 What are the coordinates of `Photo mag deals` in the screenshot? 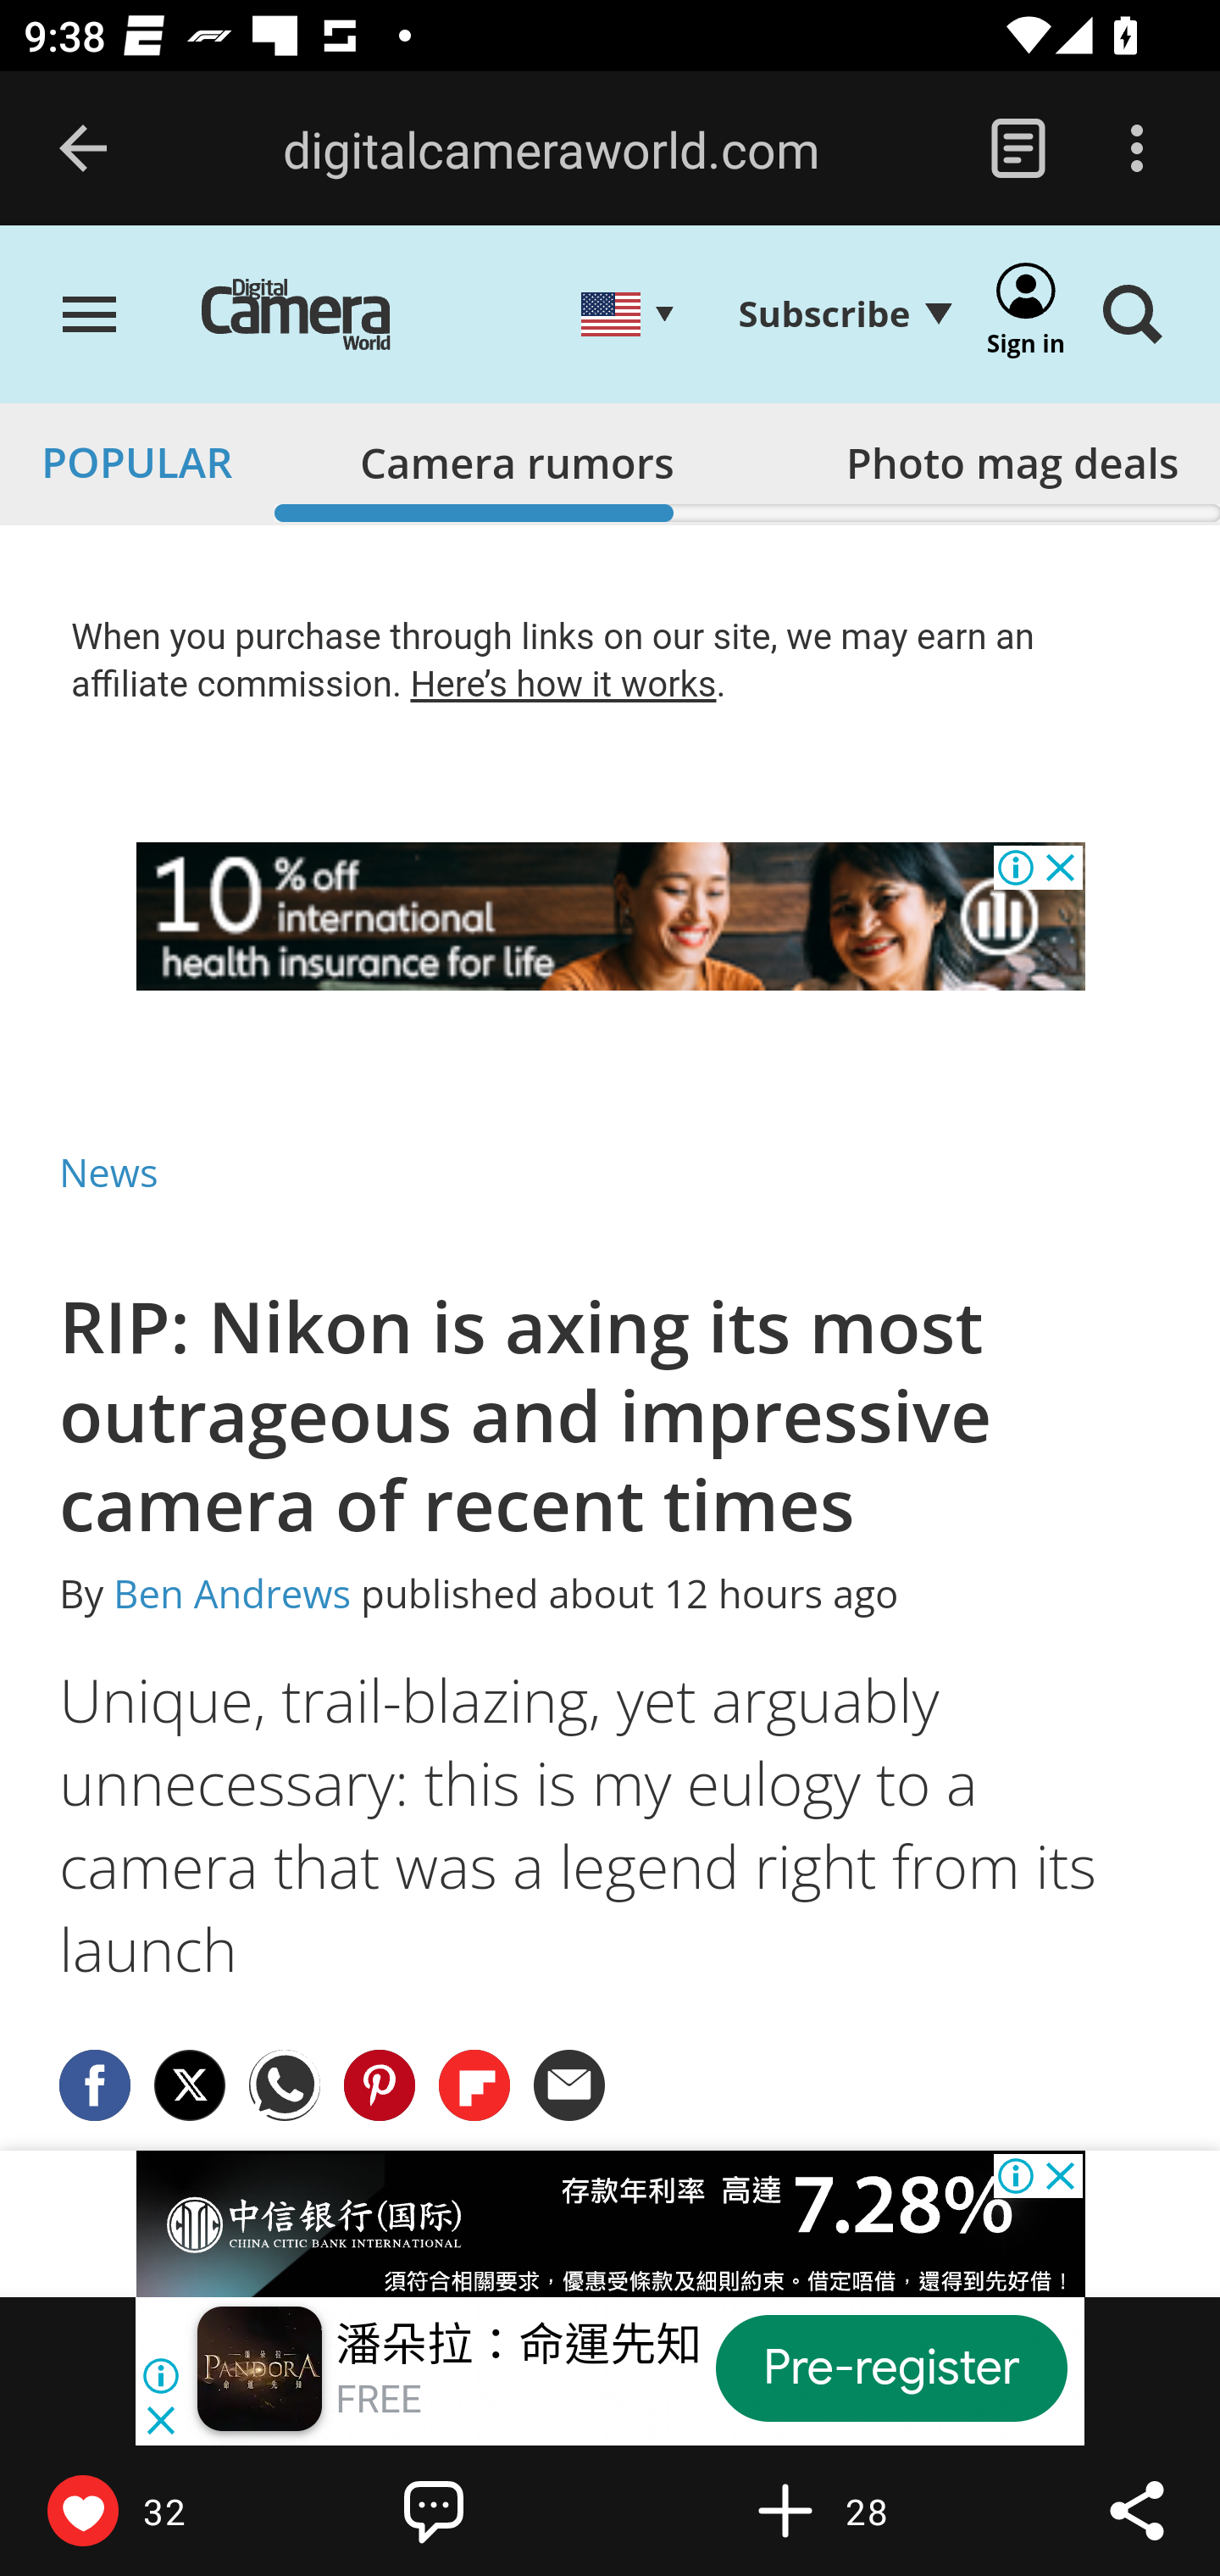 It's located at (1012, 462).